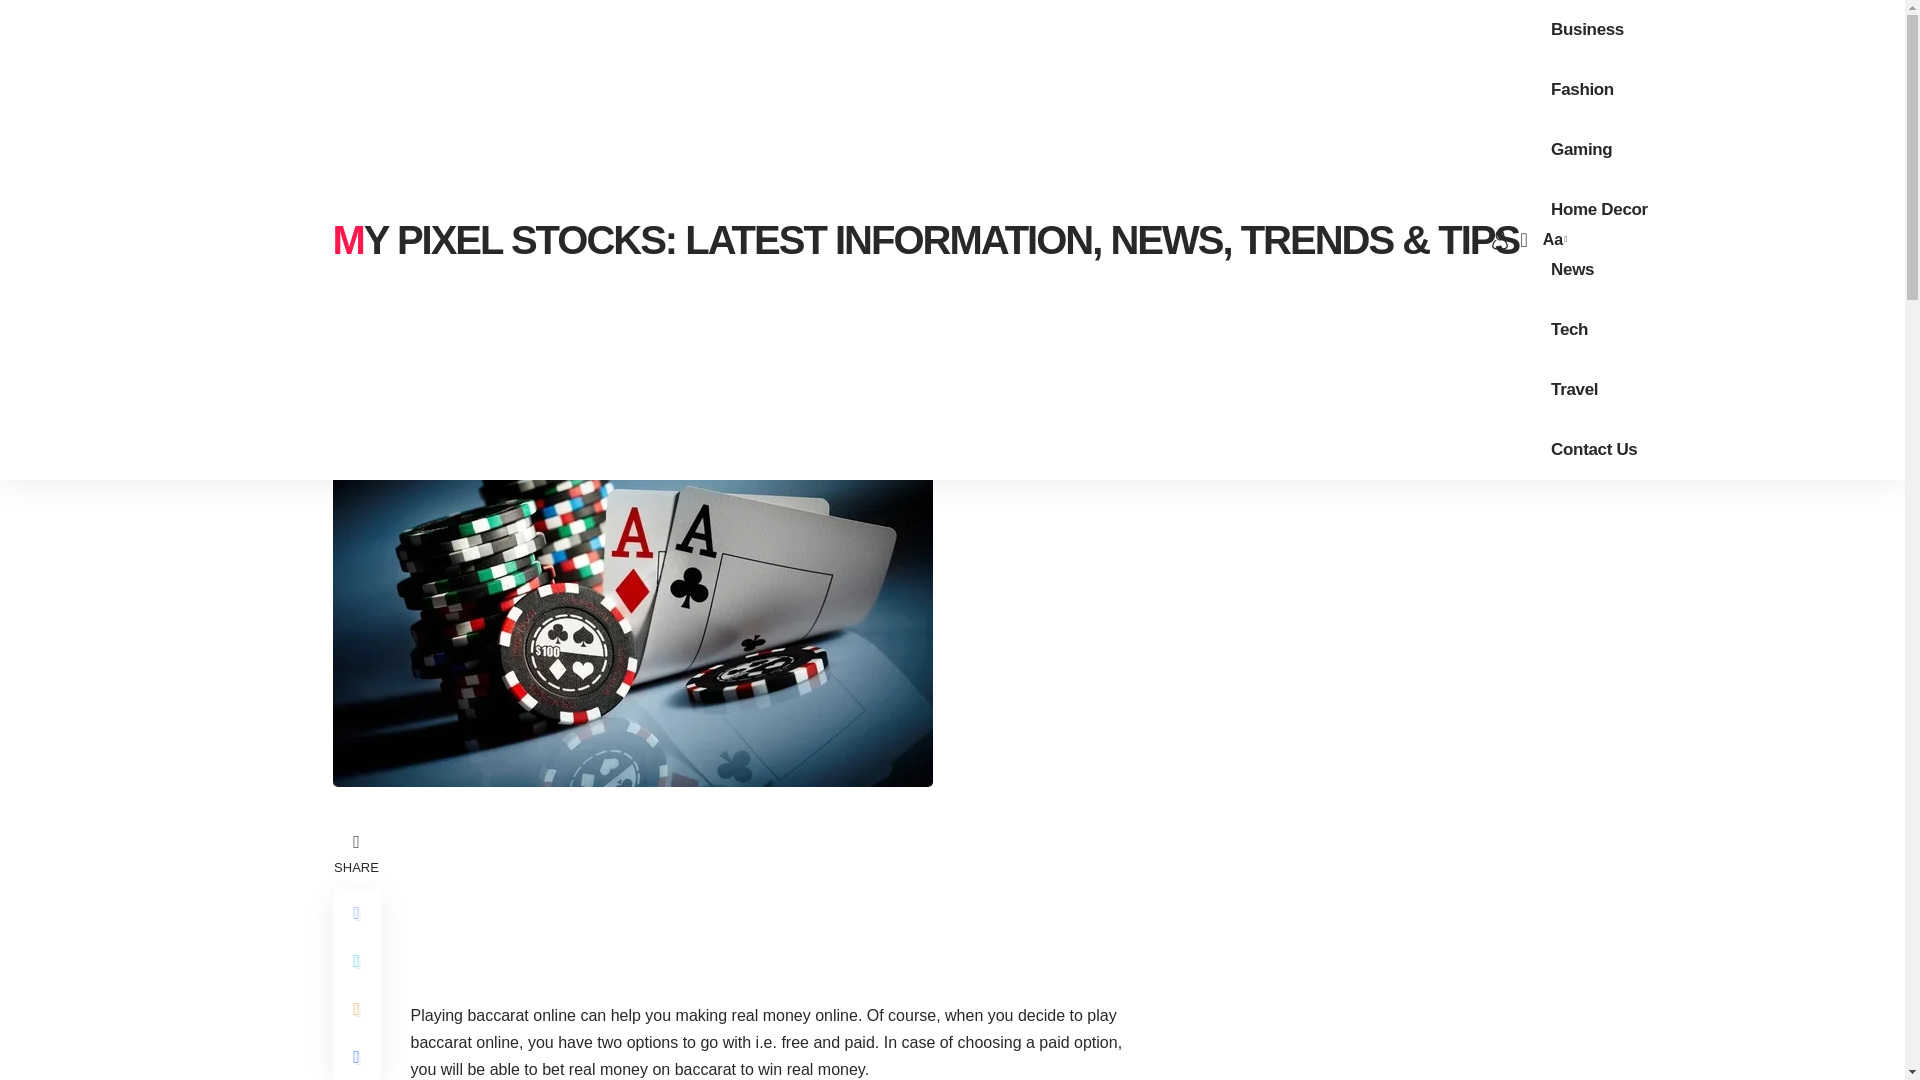 This screenshot has width=1920, height=1080. What do you see at coordinates (1574, 390) in the screenshot?
I see `Travel` at bounding box center [1574, 390].